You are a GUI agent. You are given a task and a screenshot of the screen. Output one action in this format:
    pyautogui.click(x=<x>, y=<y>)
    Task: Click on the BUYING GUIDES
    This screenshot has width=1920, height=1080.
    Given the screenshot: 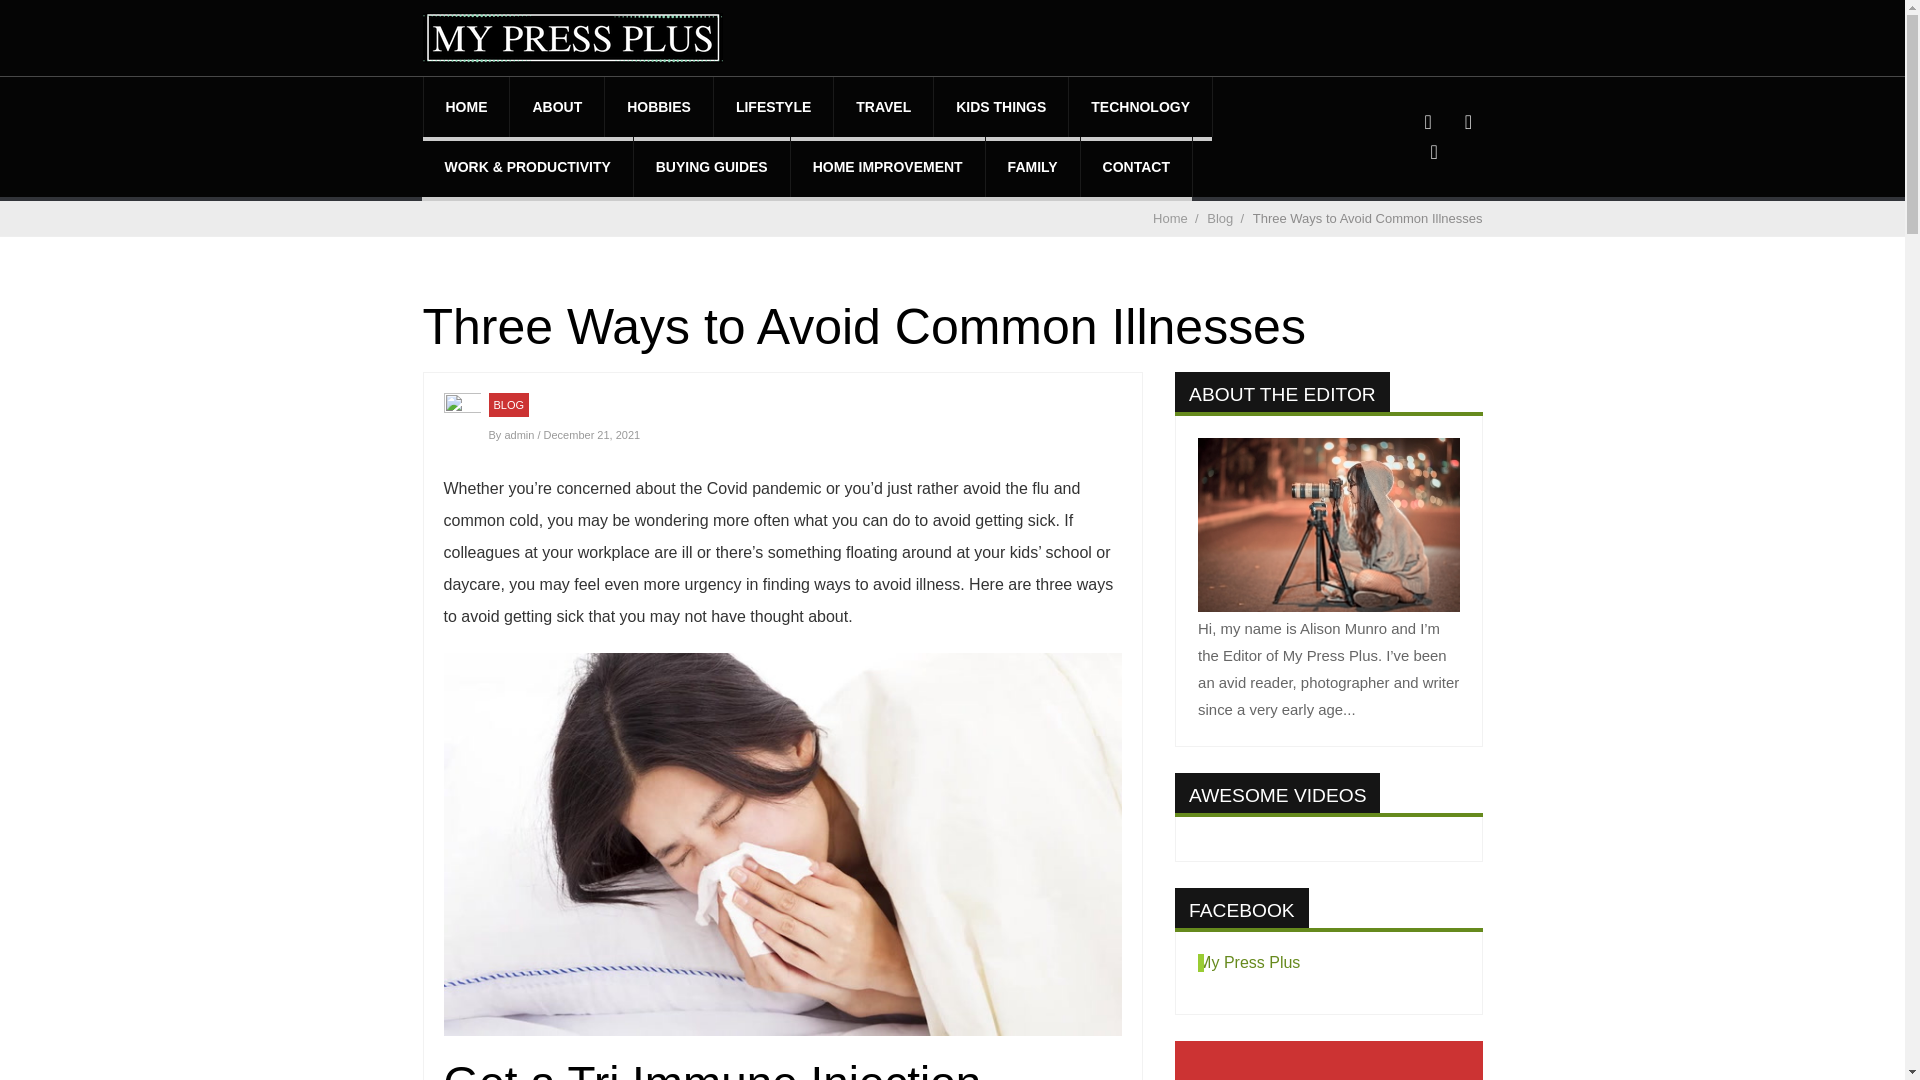 What is the action you would take?
    pyautogui.click(x=711, y=166)
    